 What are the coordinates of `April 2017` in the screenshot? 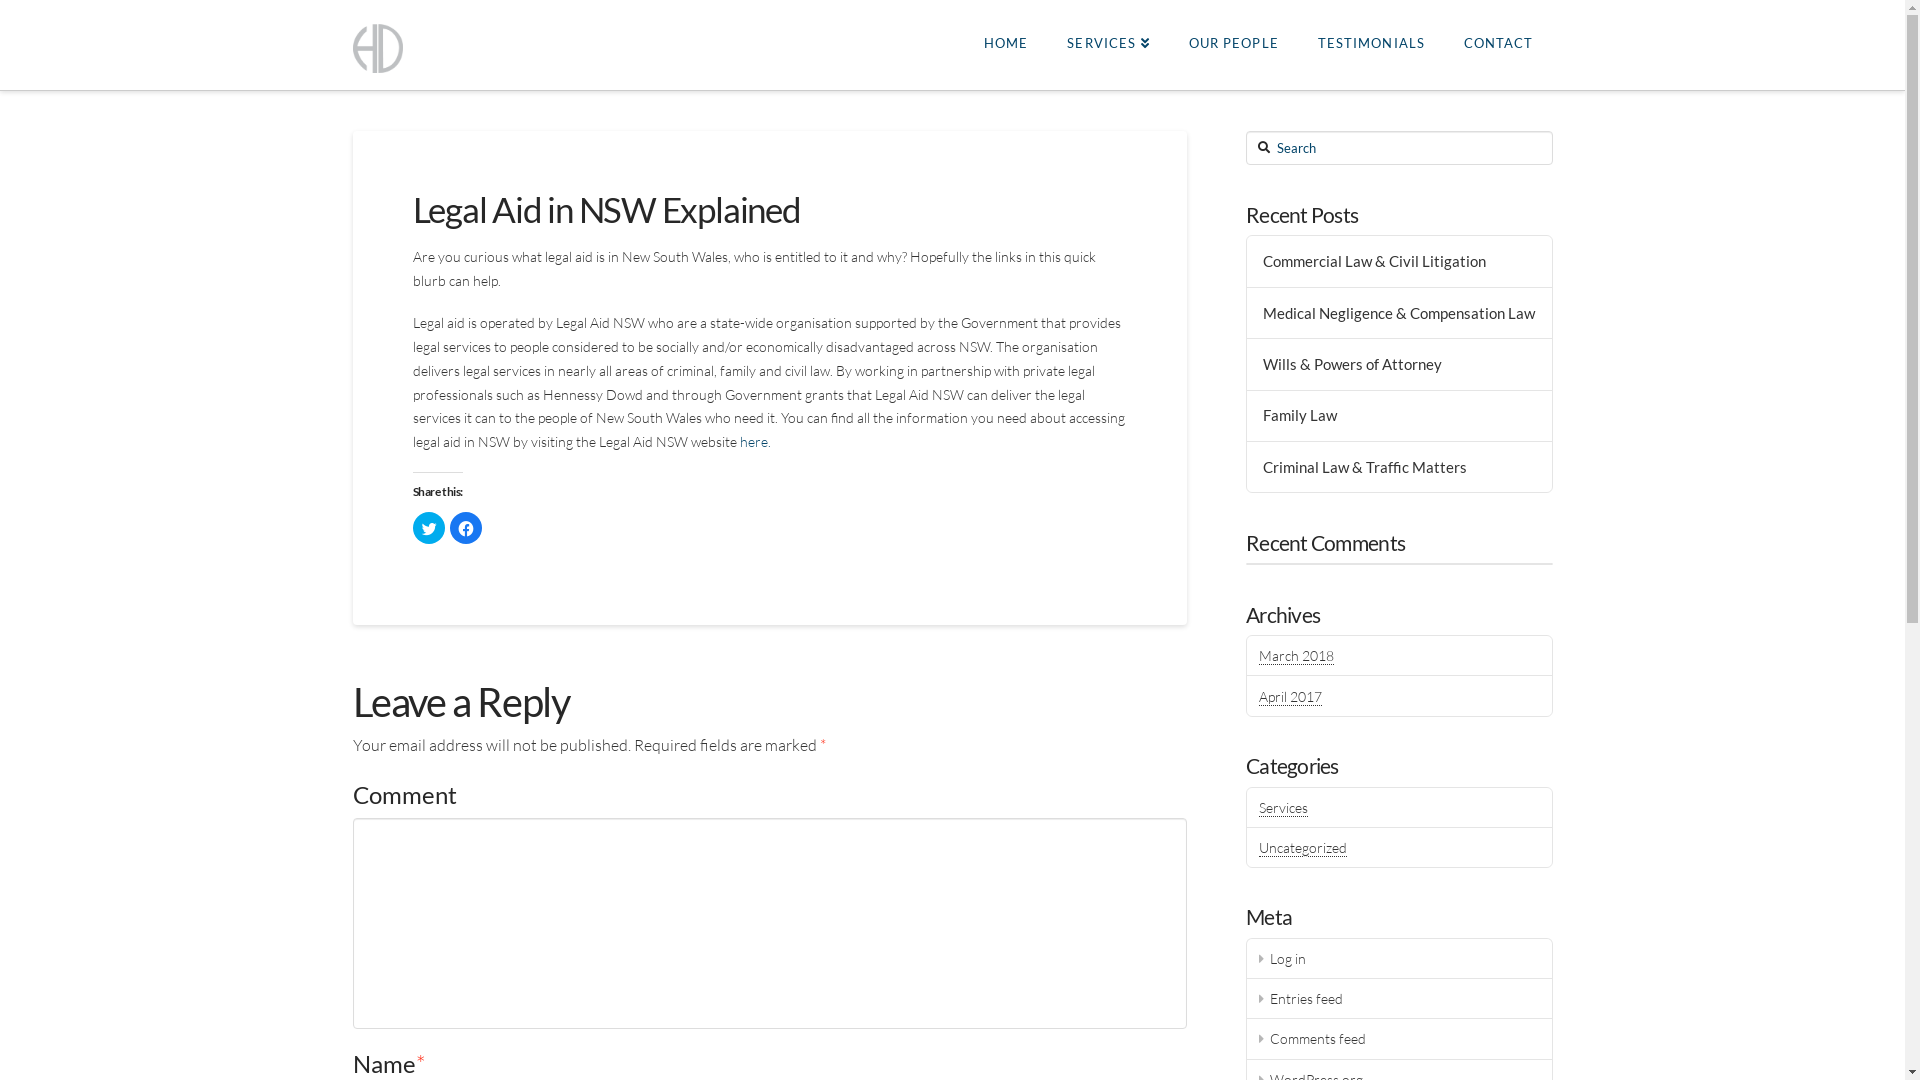 It's located at (1290, 697).